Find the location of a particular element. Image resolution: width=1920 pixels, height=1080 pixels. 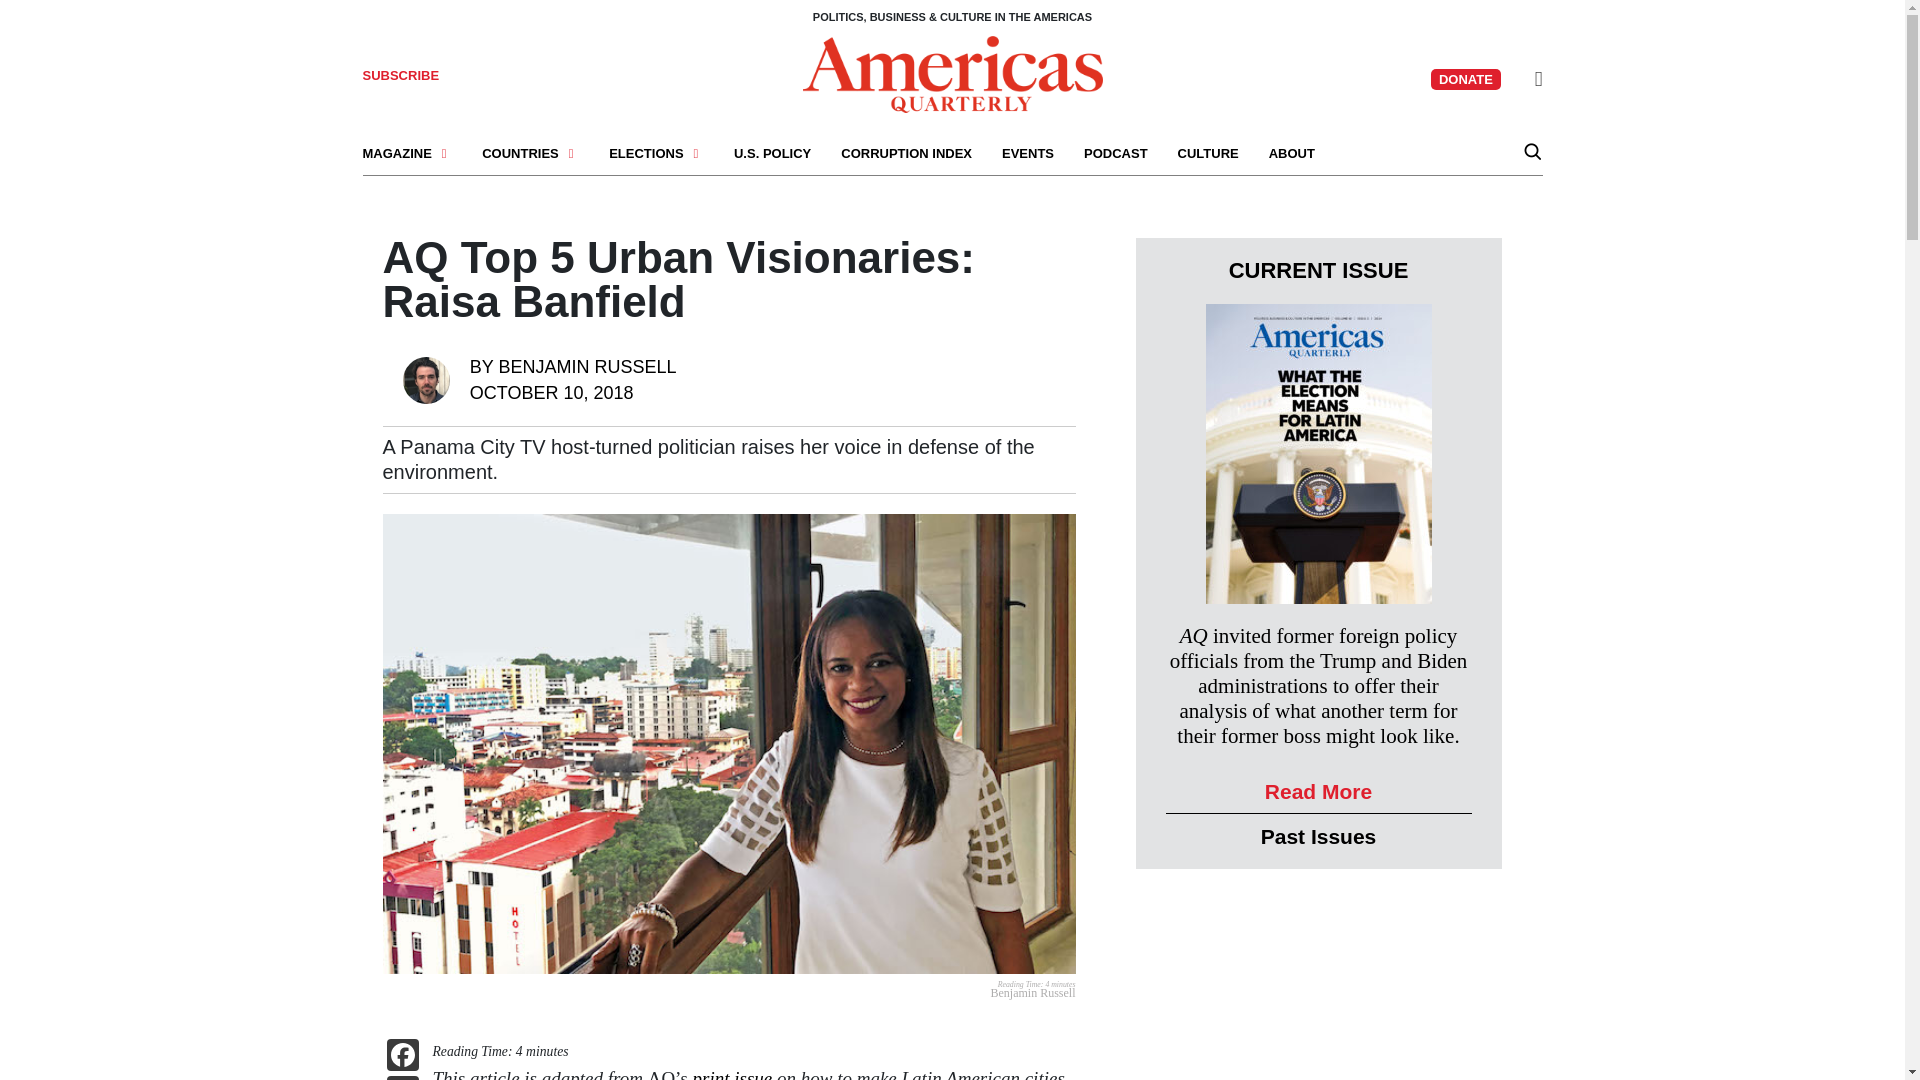

X is located at coordinates (402, 1078).